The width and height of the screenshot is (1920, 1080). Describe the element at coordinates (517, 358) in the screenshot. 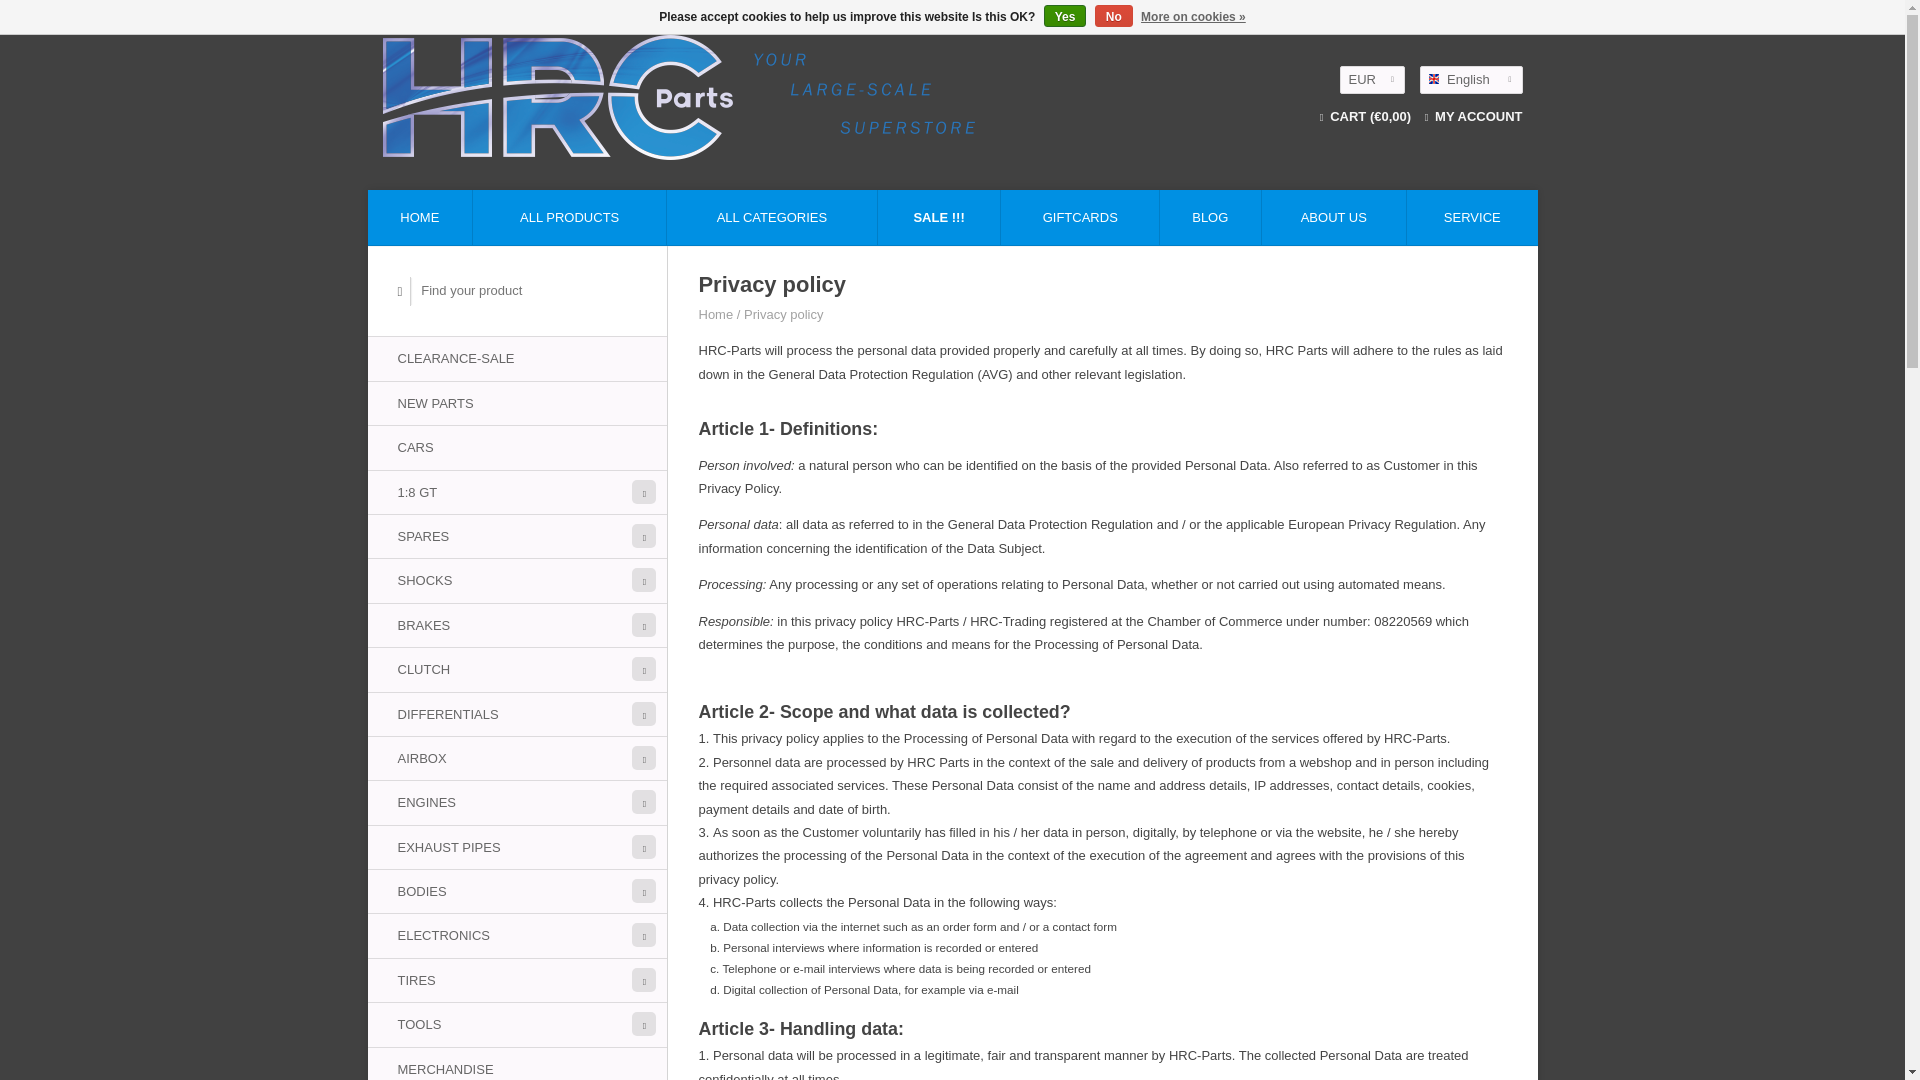

I see `Clearance-sale` at that location.